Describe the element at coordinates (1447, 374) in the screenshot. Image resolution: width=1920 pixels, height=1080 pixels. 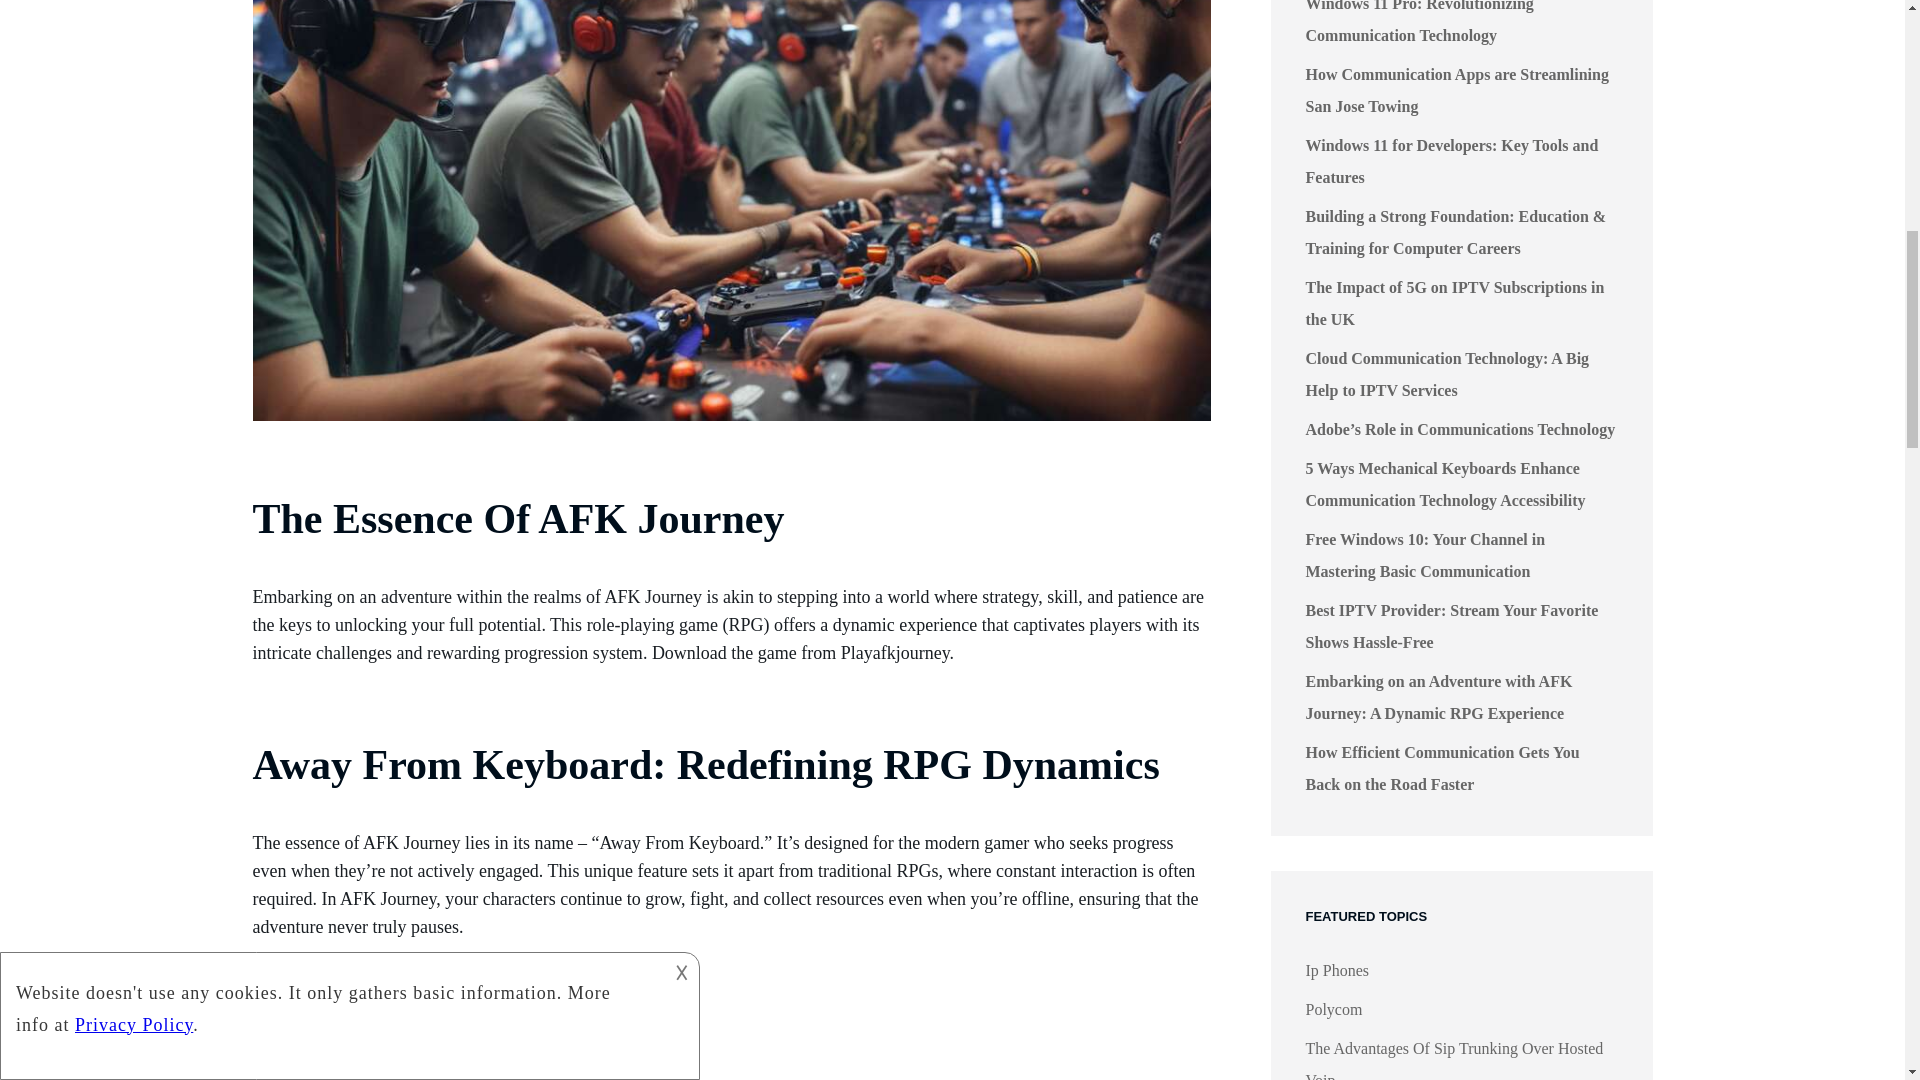
I see `Cloud Communication Technology: A Big Help to IPTV Services` at that location.